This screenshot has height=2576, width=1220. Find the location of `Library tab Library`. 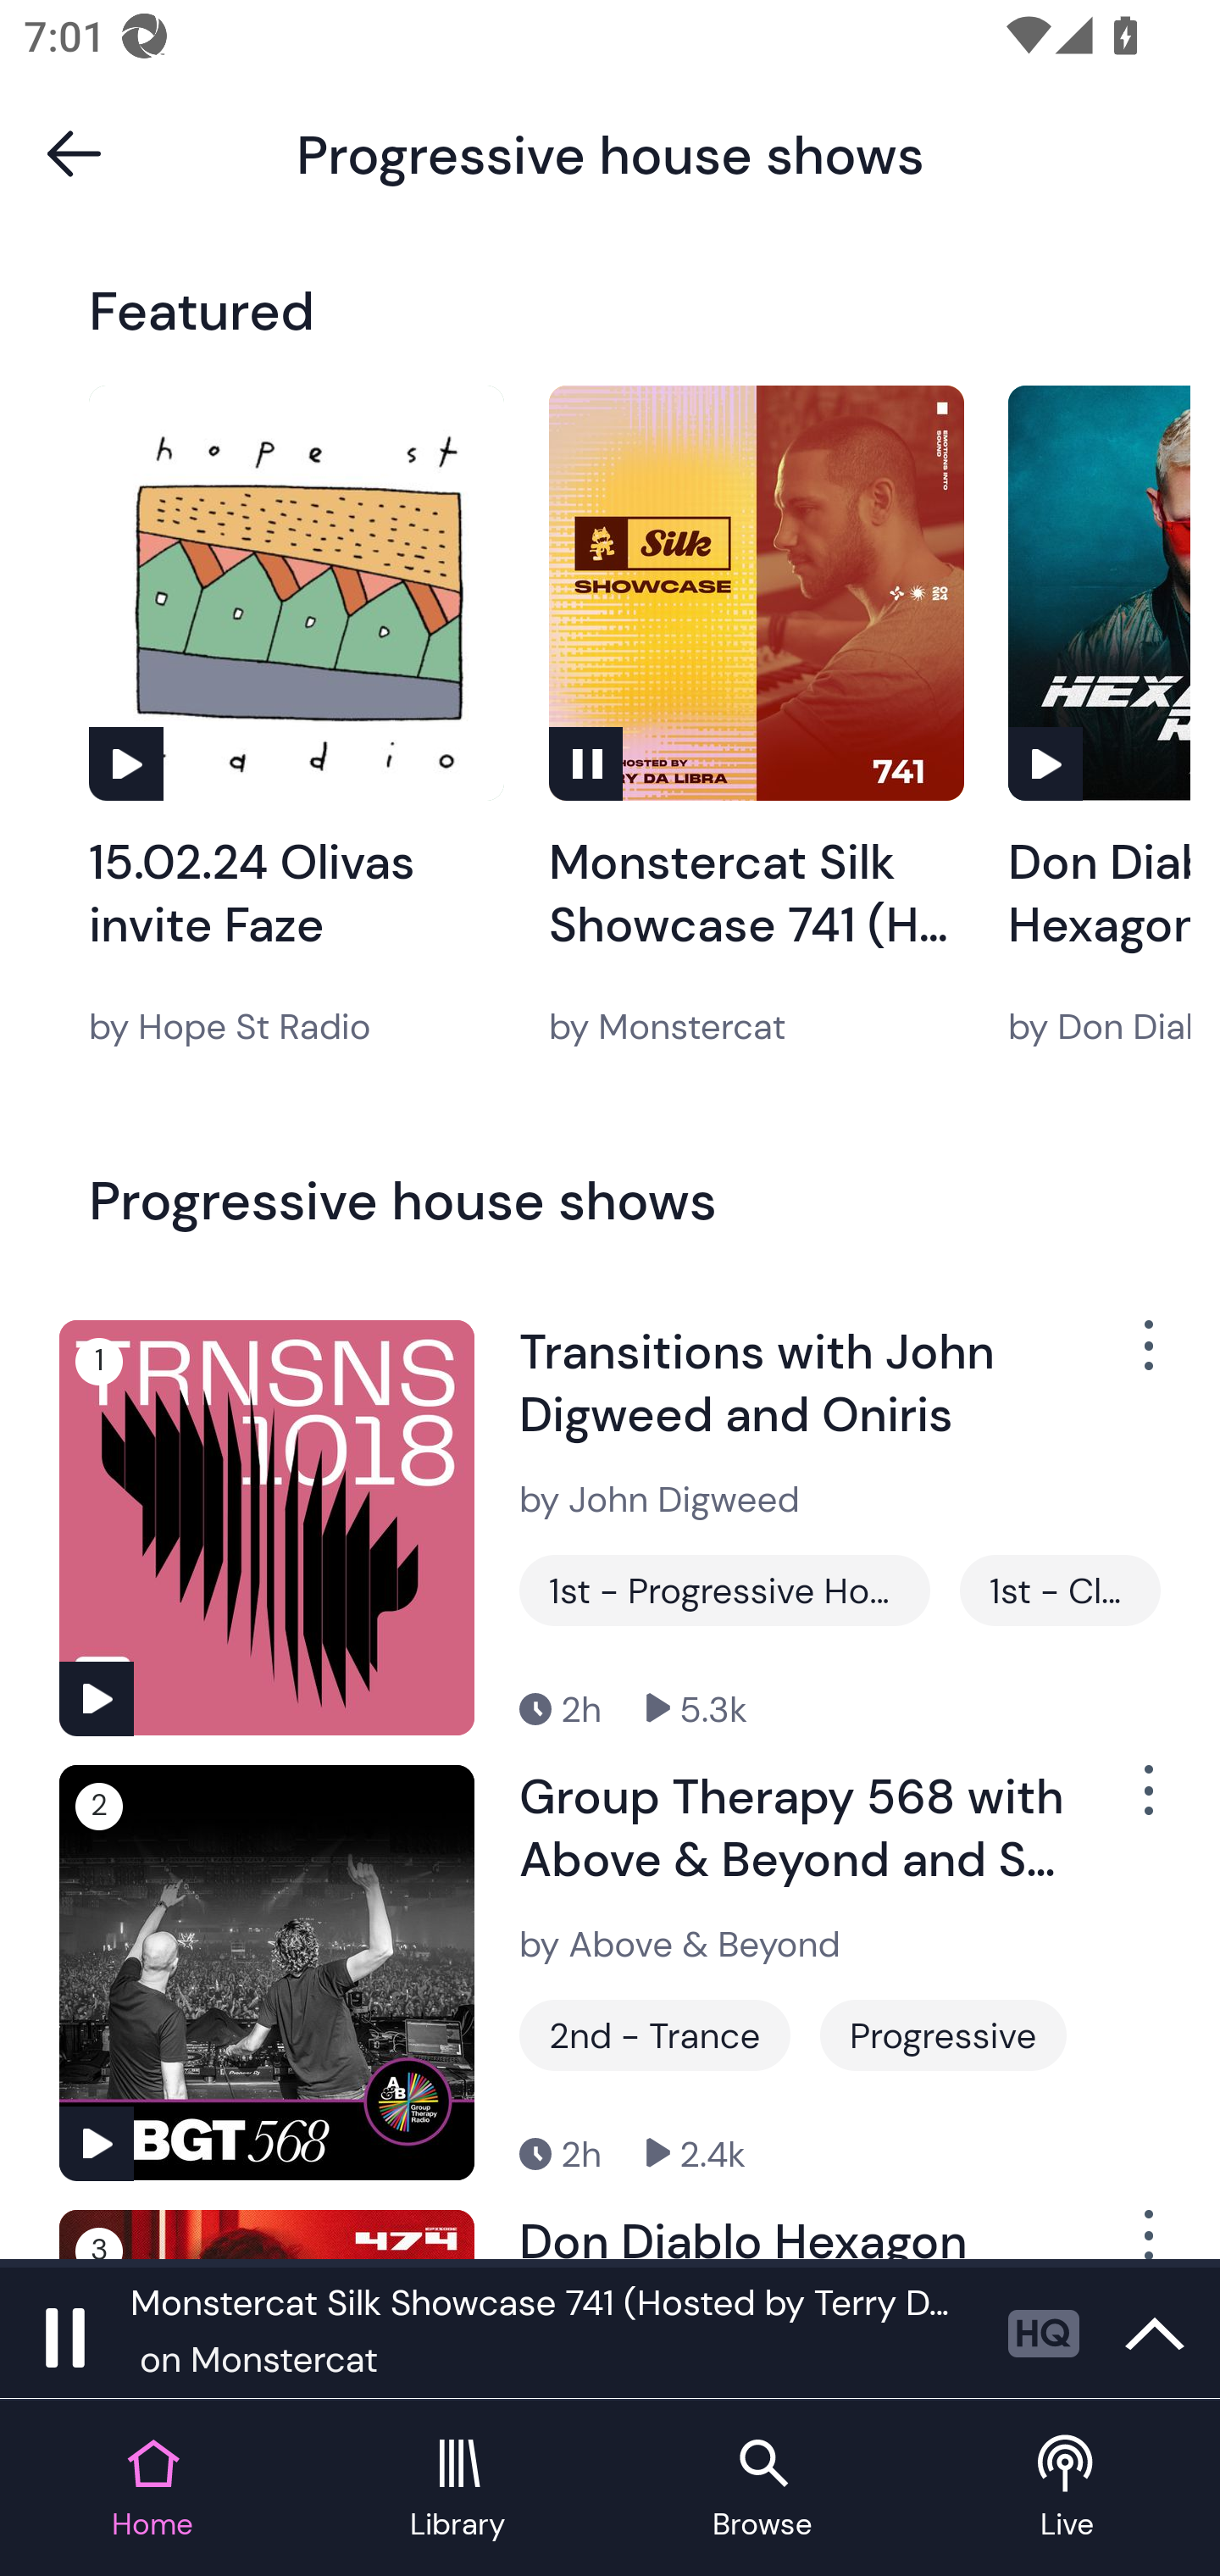

Library tab Library is located at coordinates (457, 2490).